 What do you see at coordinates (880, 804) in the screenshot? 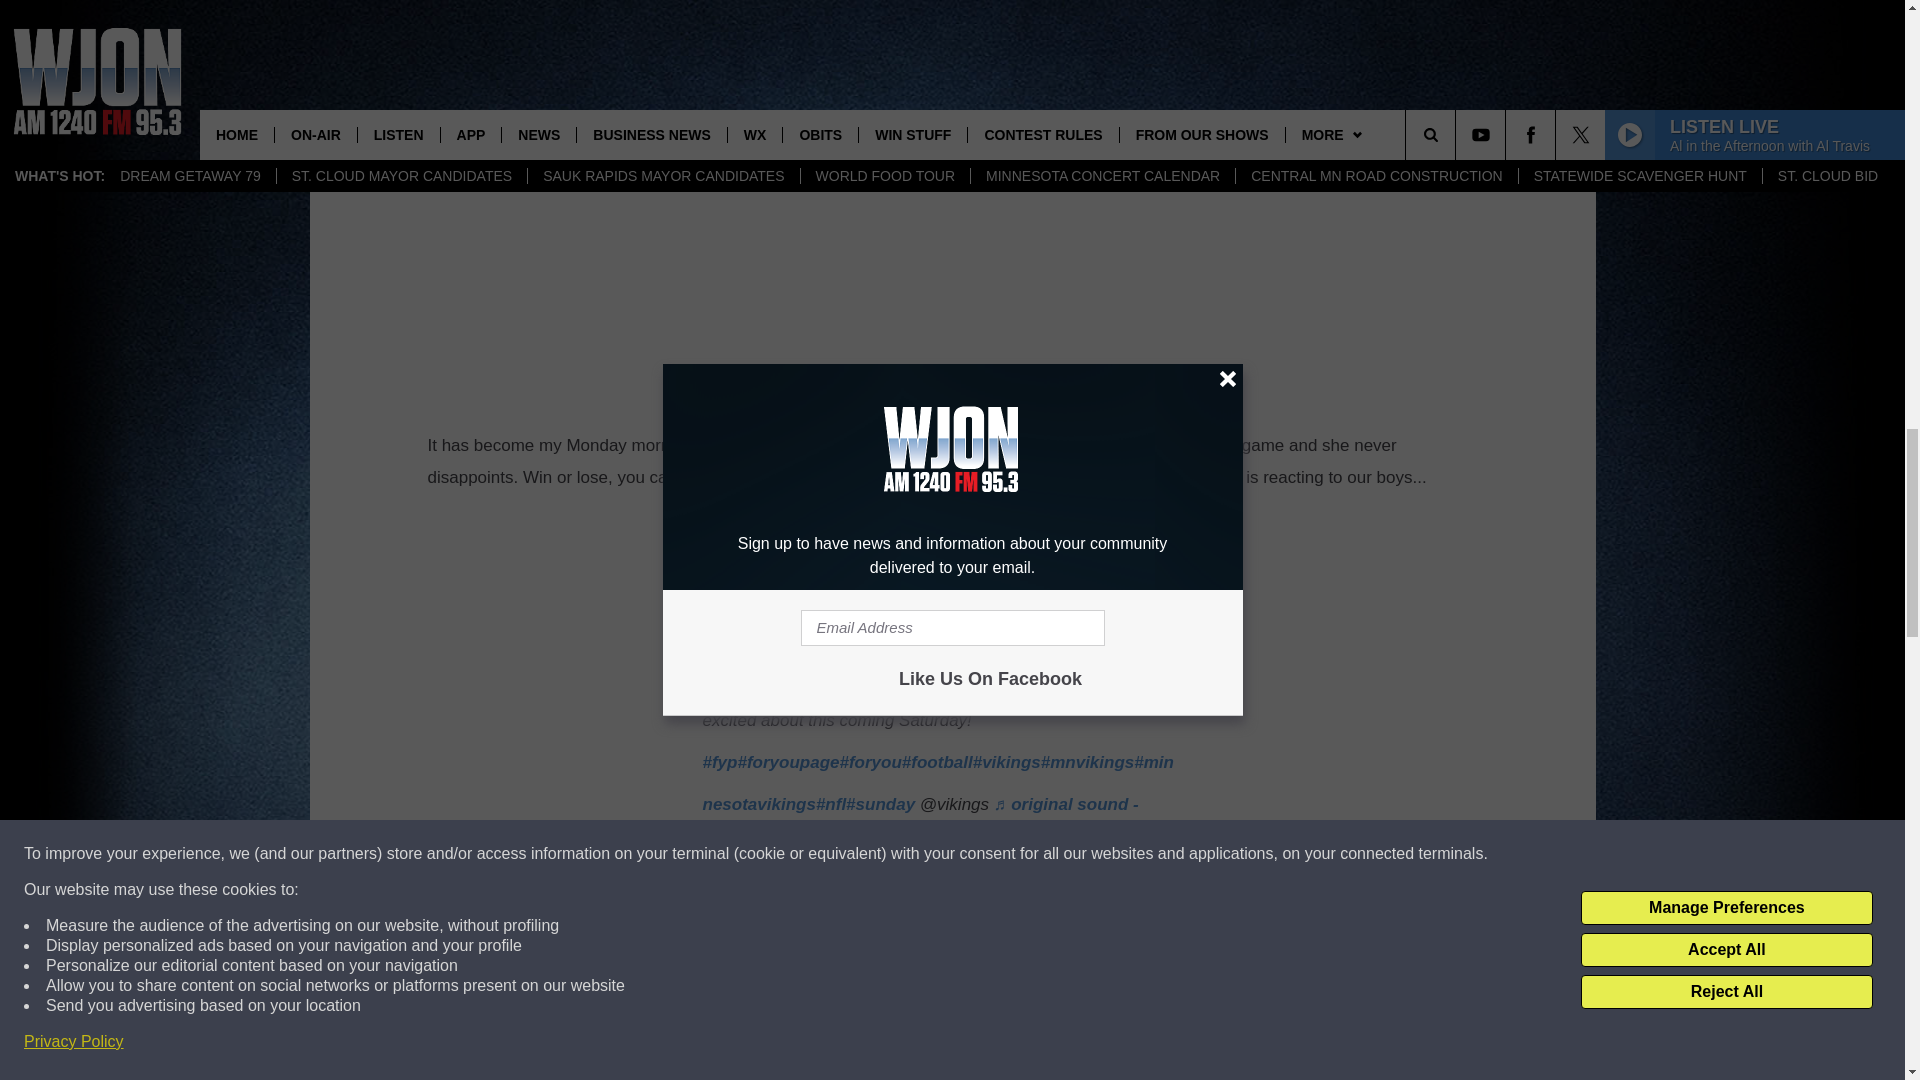
I see `sunday` at bounding box center [880, 804].